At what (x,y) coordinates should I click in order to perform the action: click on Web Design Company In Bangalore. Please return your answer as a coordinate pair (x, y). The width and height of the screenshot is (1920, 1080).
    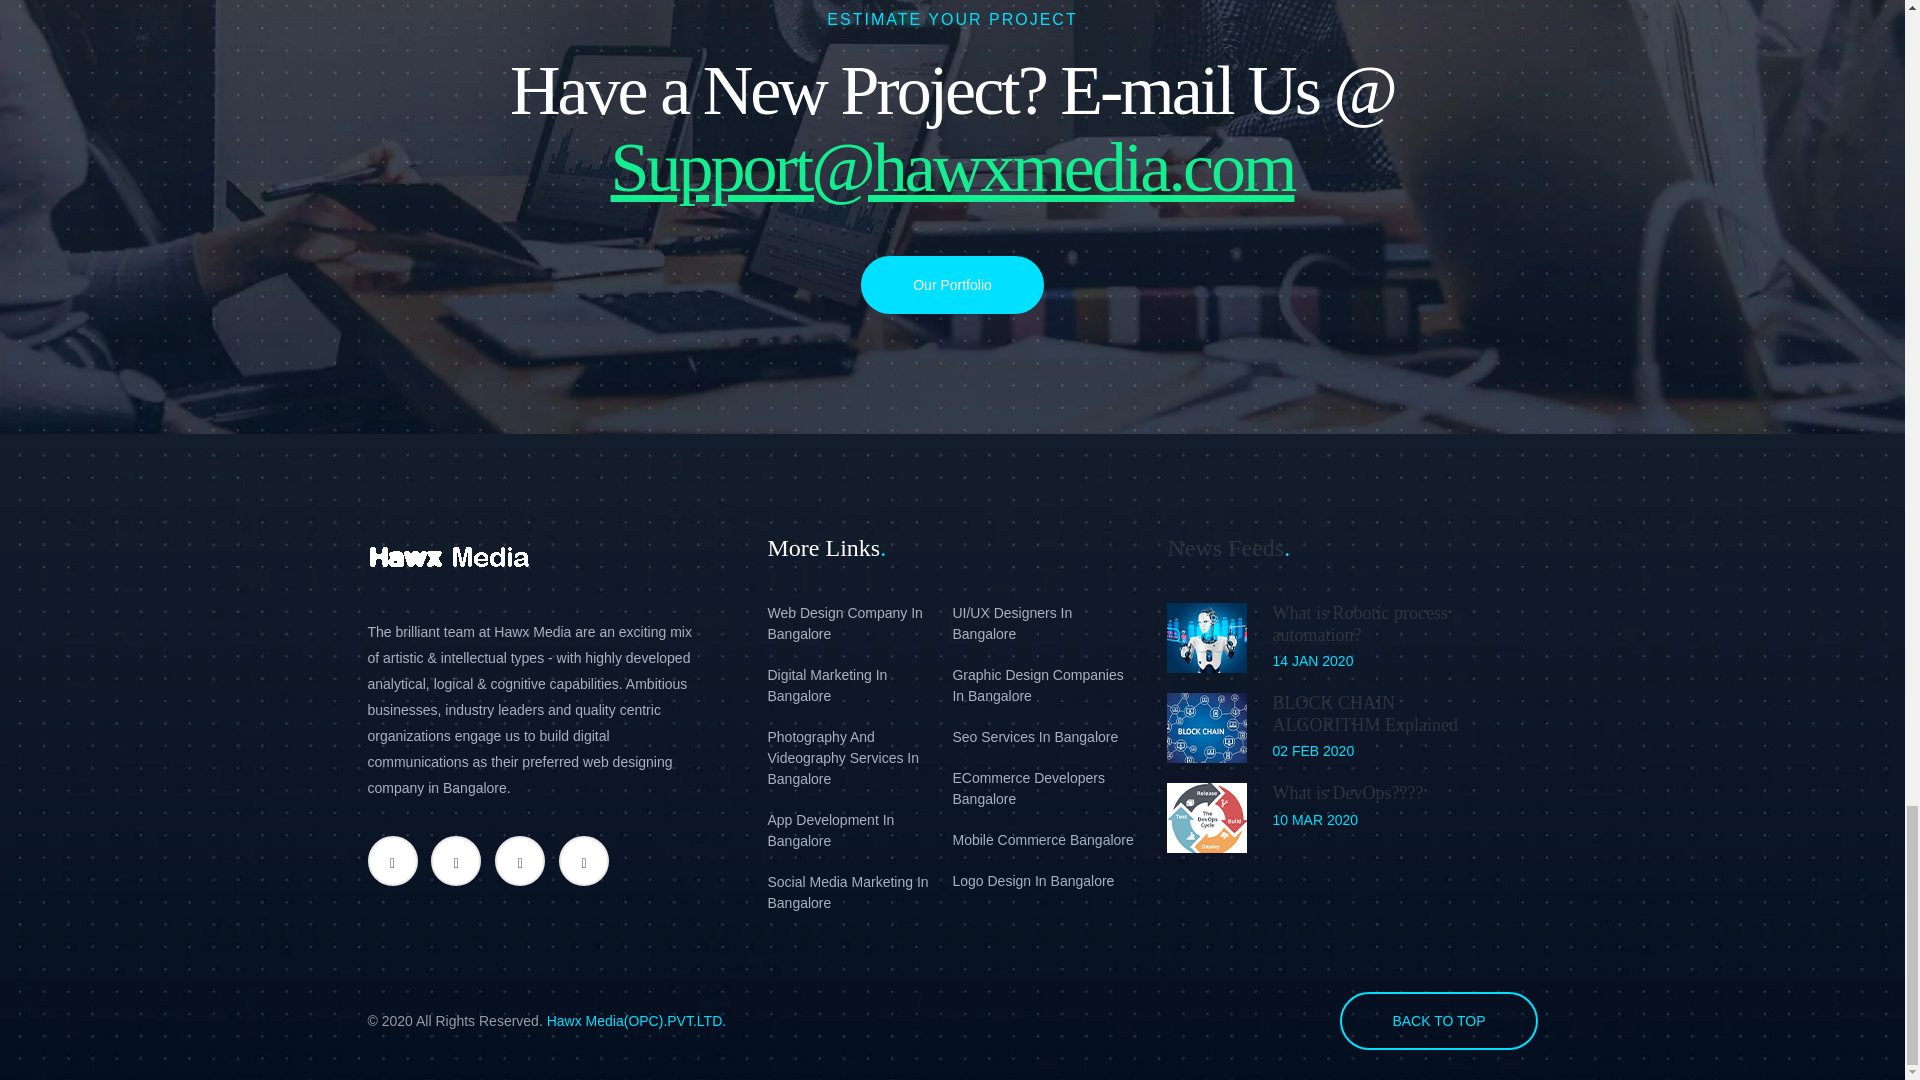
    Looking at the image, I should click on (859, 623).